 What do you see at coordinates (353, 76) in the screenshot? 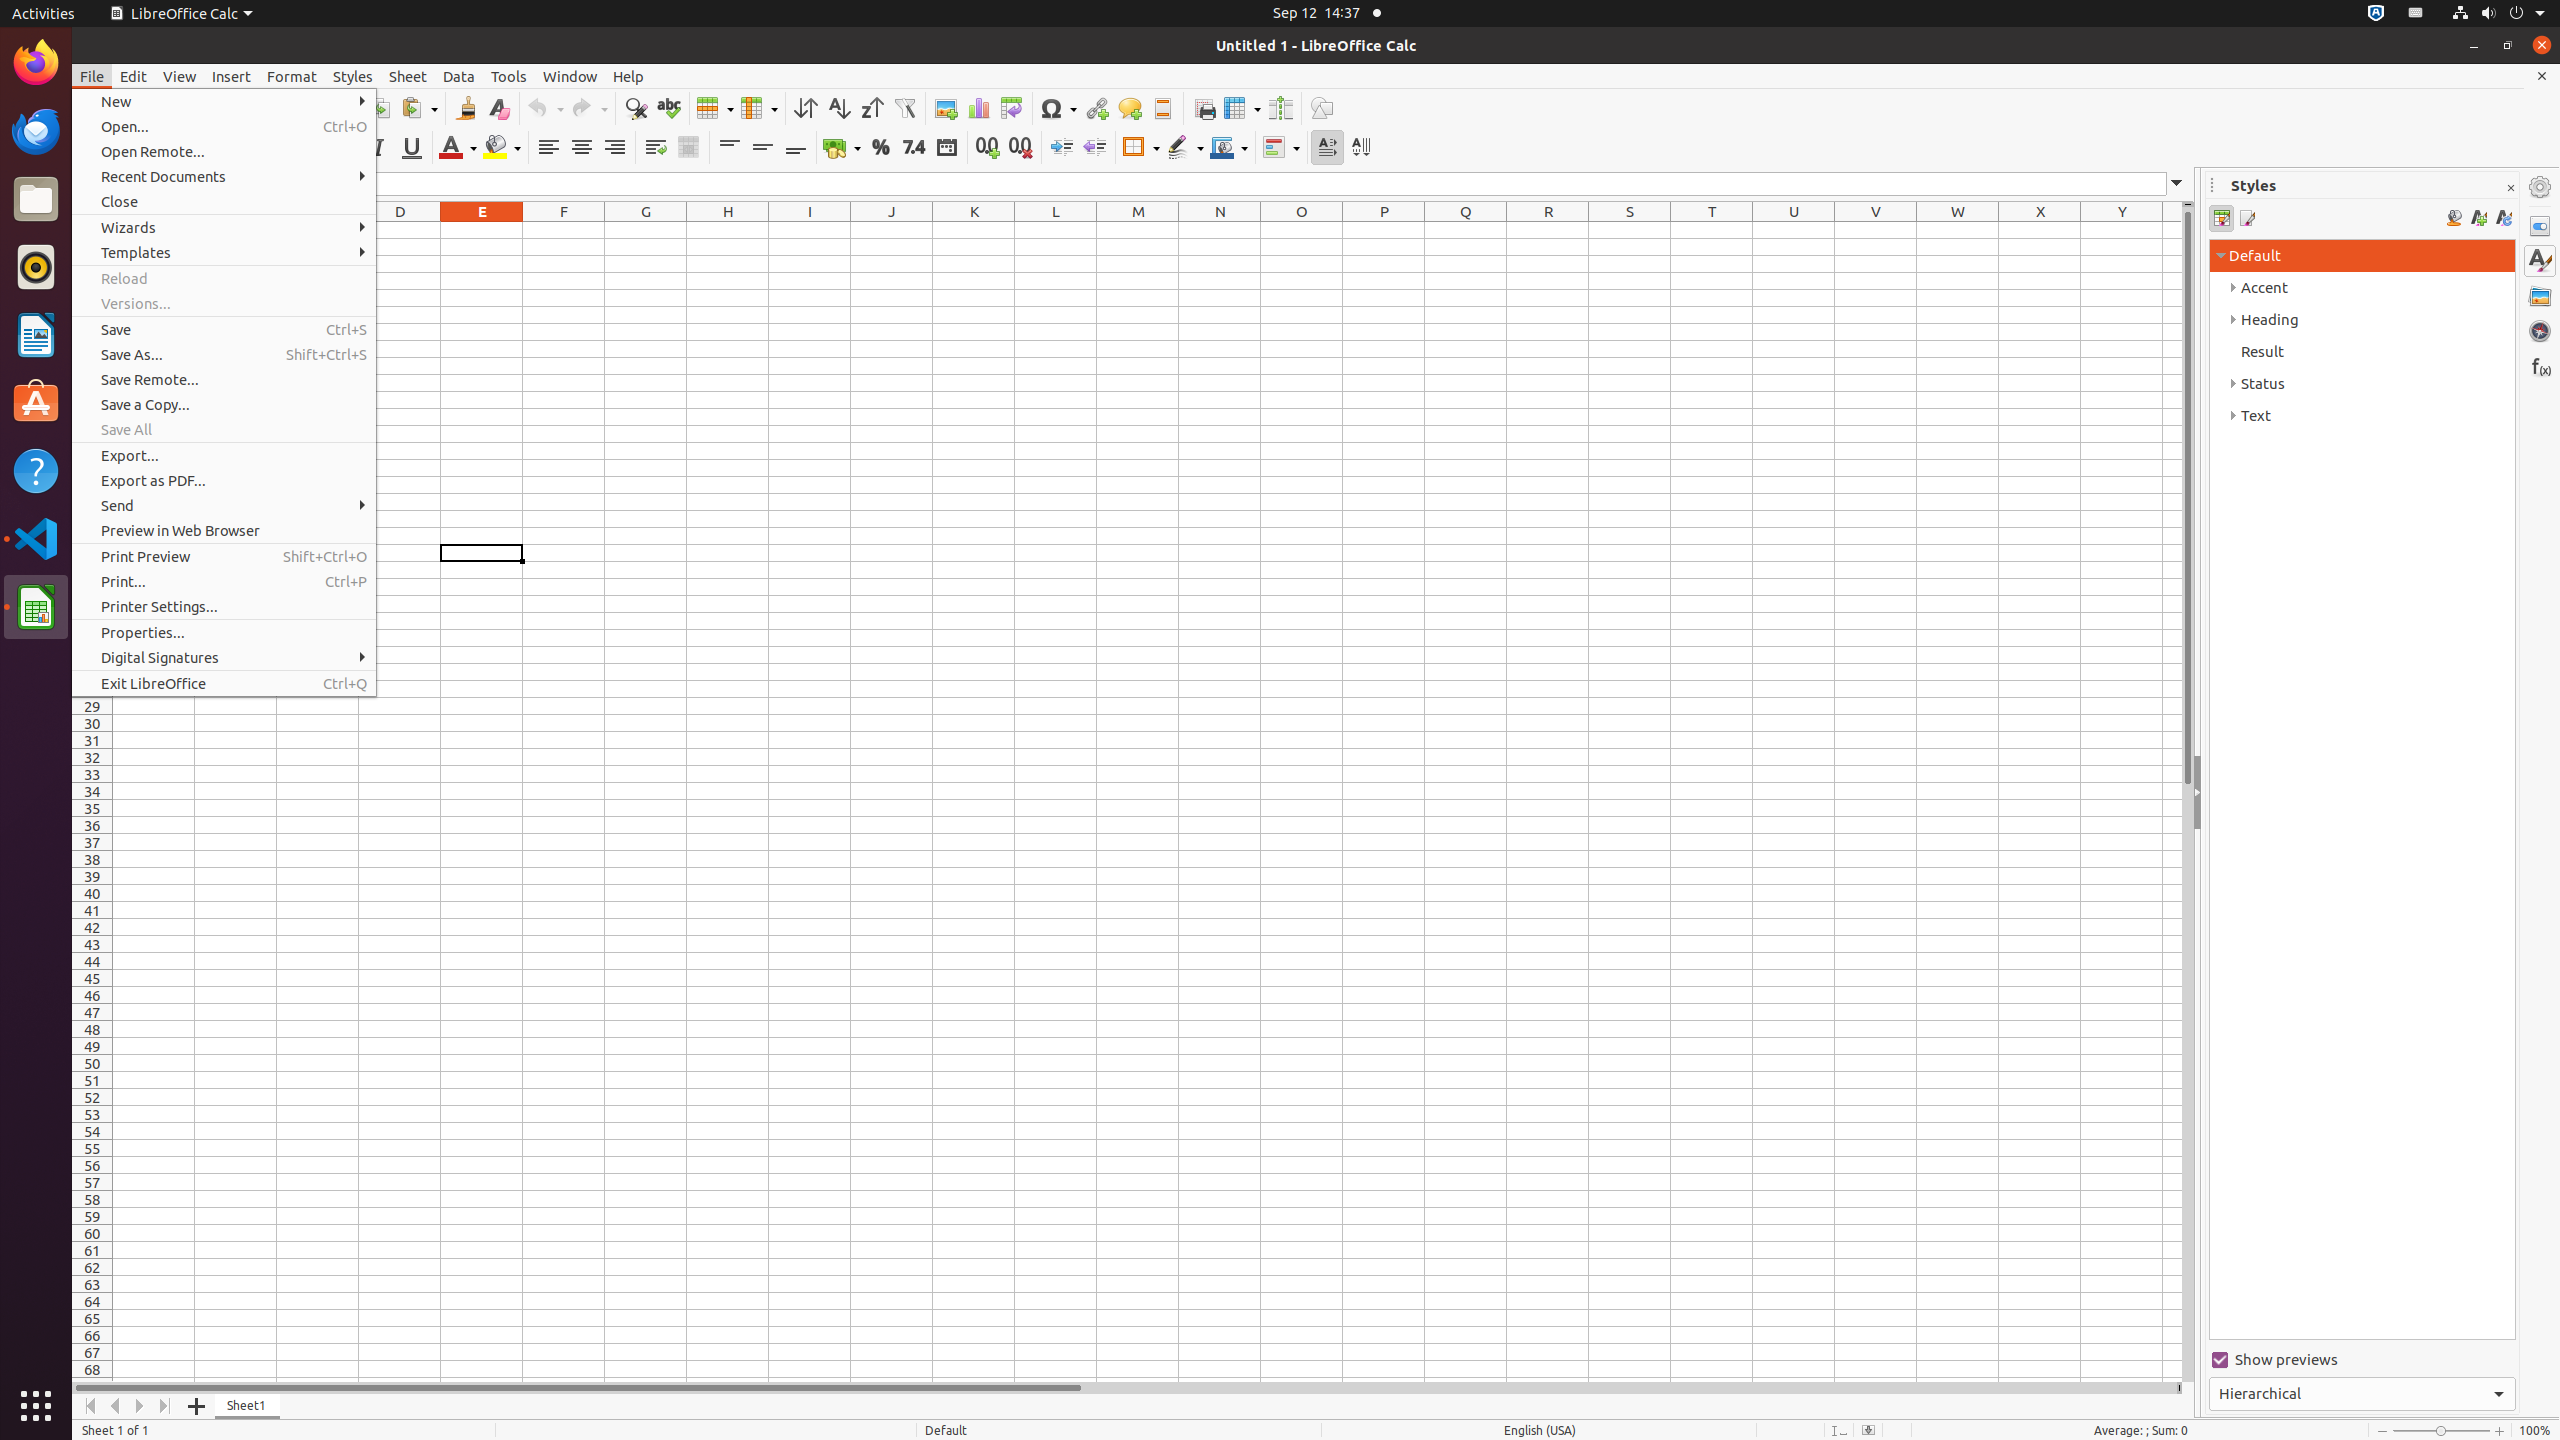
I see `Styles` at bounding box center [353, 76].